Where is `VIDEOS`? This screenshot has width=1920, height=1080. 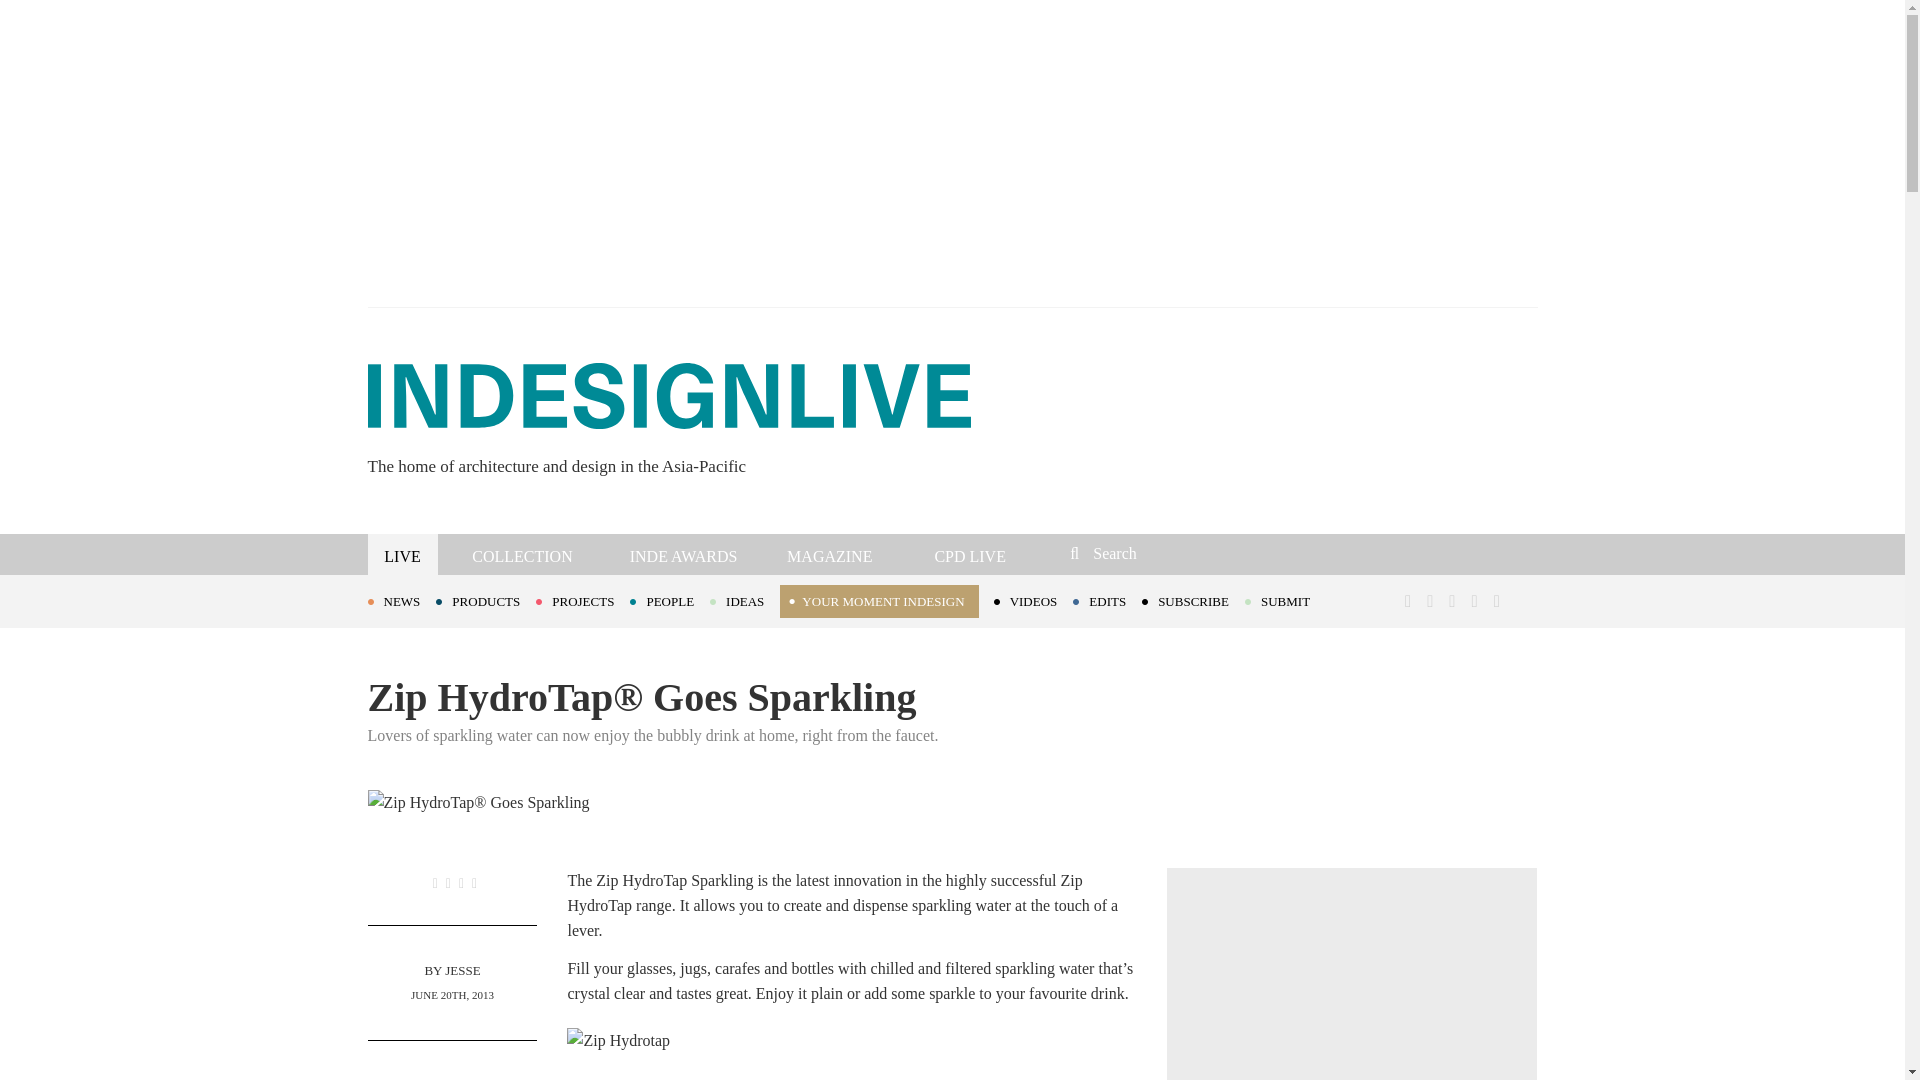 VIDEOS is located at coordinates (1034, 600).